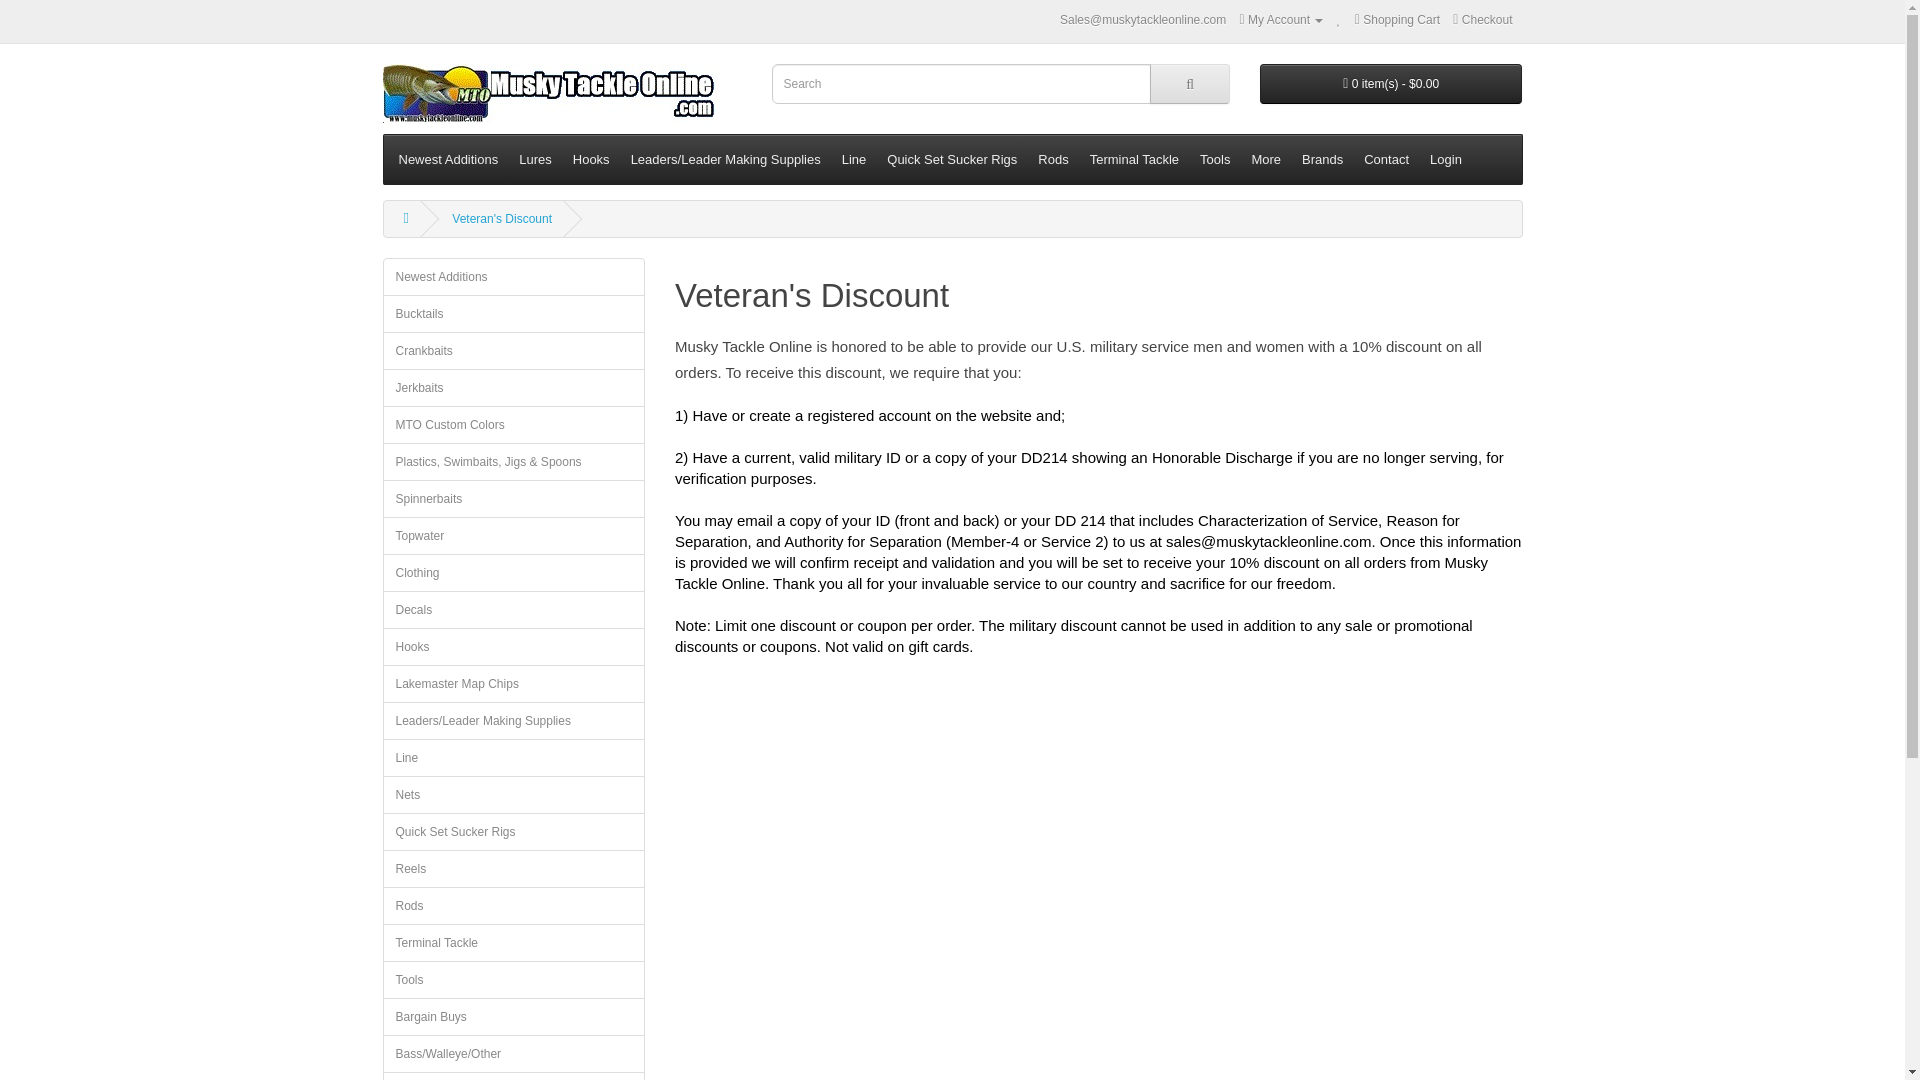 The width and height of the screenshot is (1920, 1080). What do you see at coordinates (1398, 20) in the screenshot?
I see `Shopping Cart` at bounding box center [1398, 20].